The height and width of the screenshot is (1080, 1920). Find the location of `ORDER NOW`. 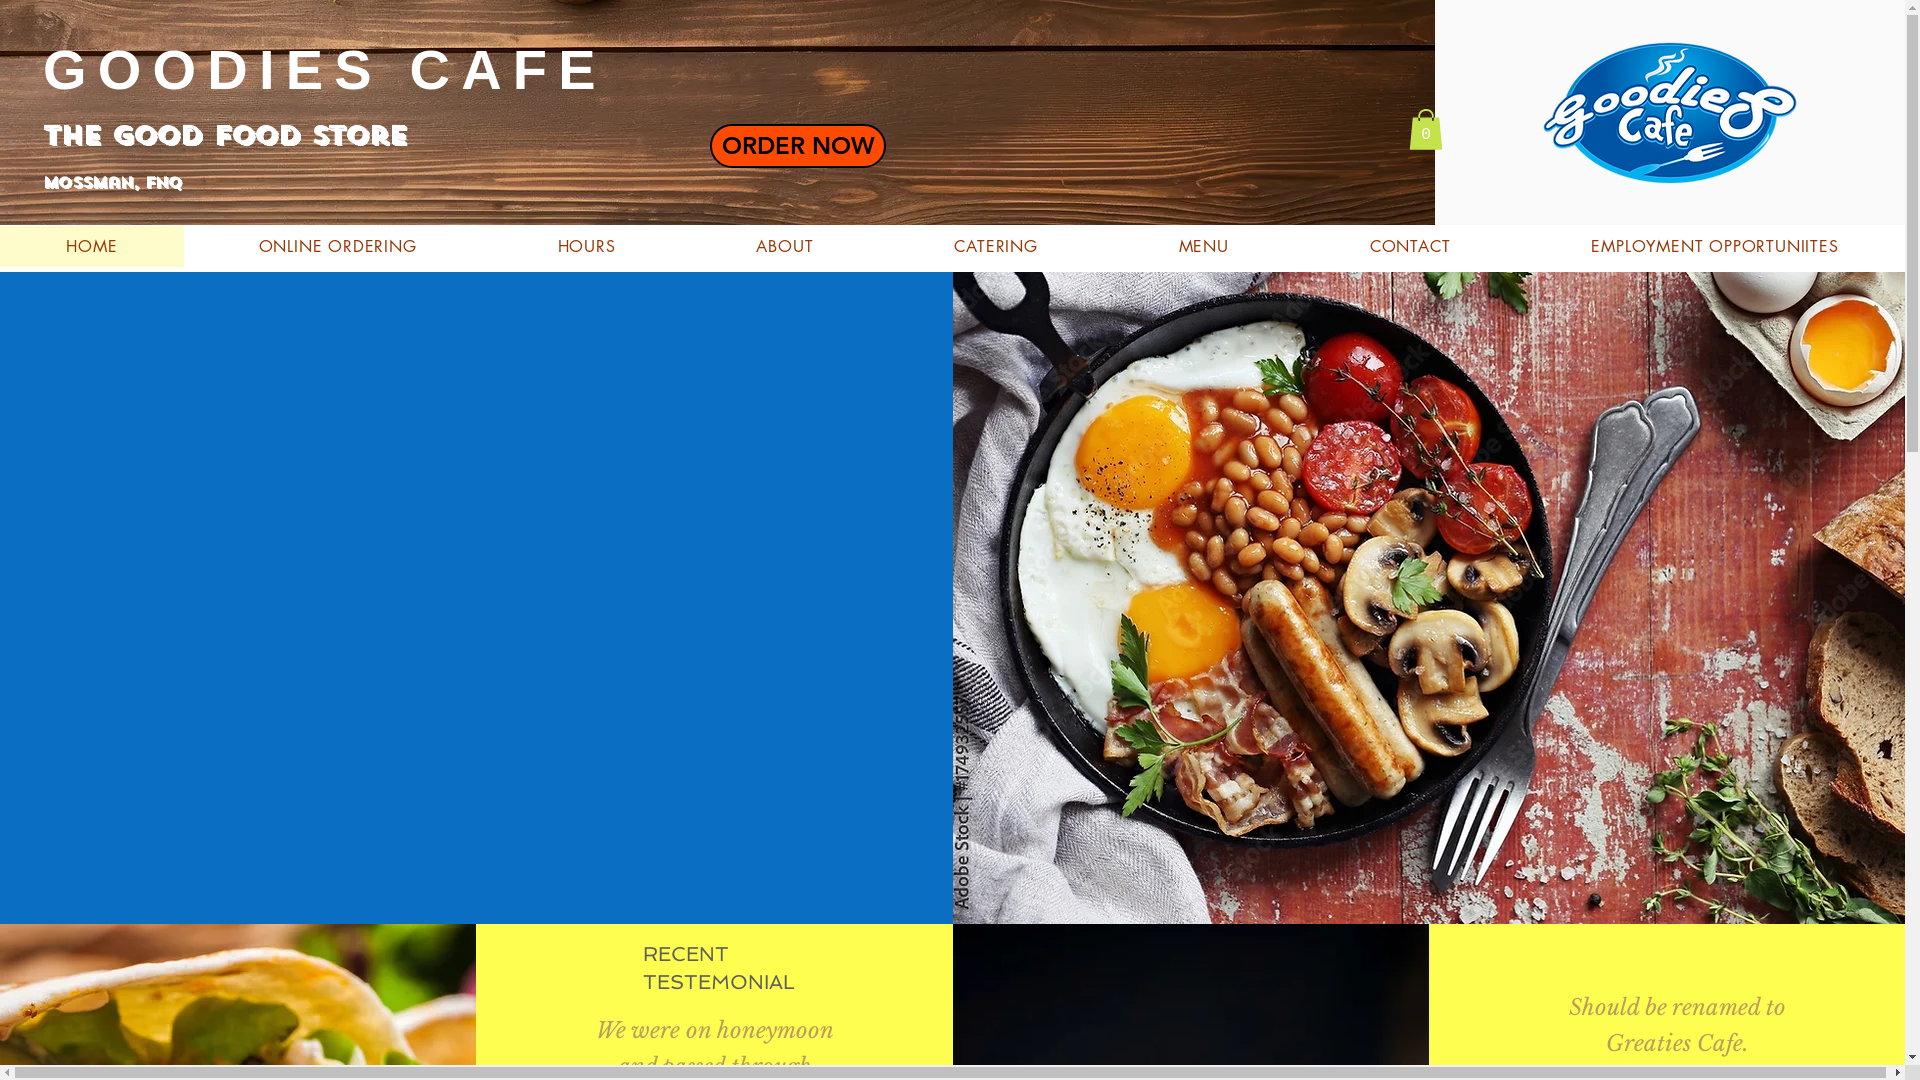

ORDER NOW is located at coordinates (798, 146).